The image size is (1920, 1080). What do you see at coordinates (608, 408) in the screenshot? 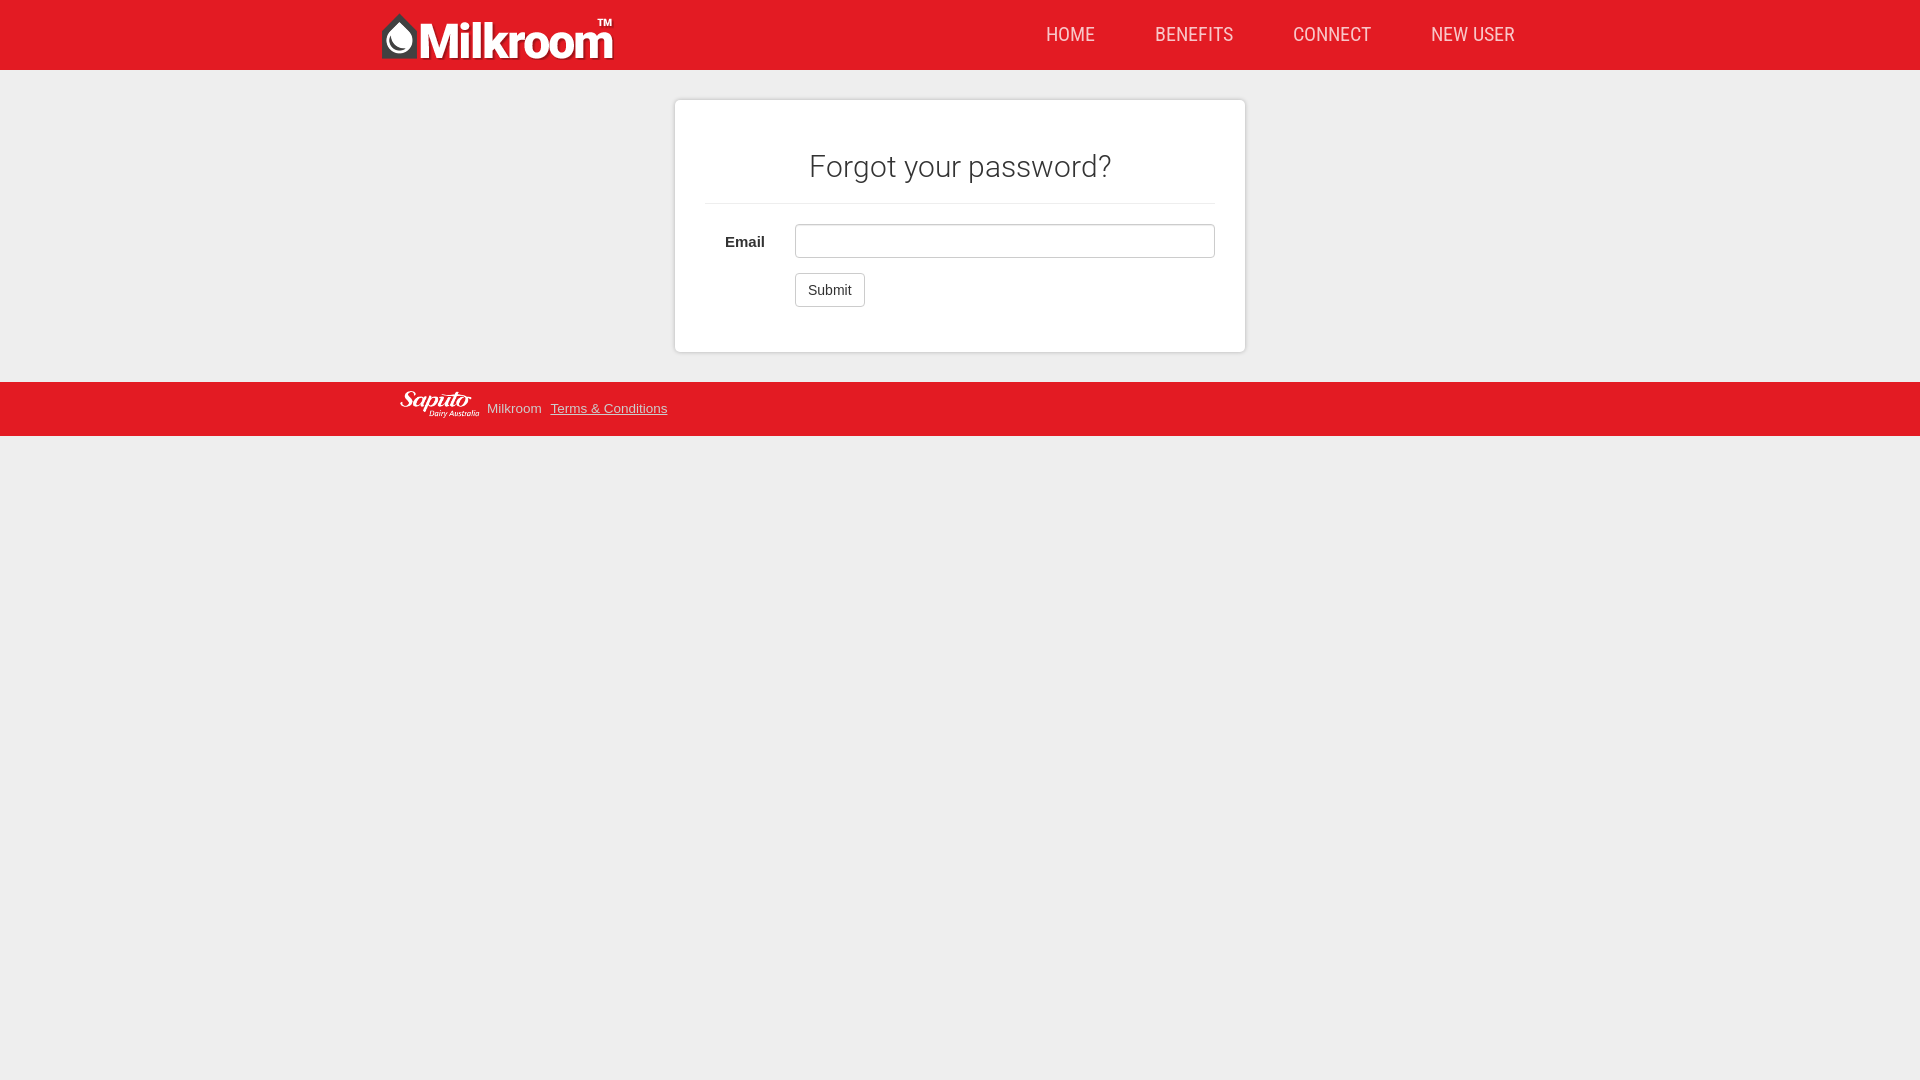
I see `Terms & Conditions` at bounding box center [608, 408].